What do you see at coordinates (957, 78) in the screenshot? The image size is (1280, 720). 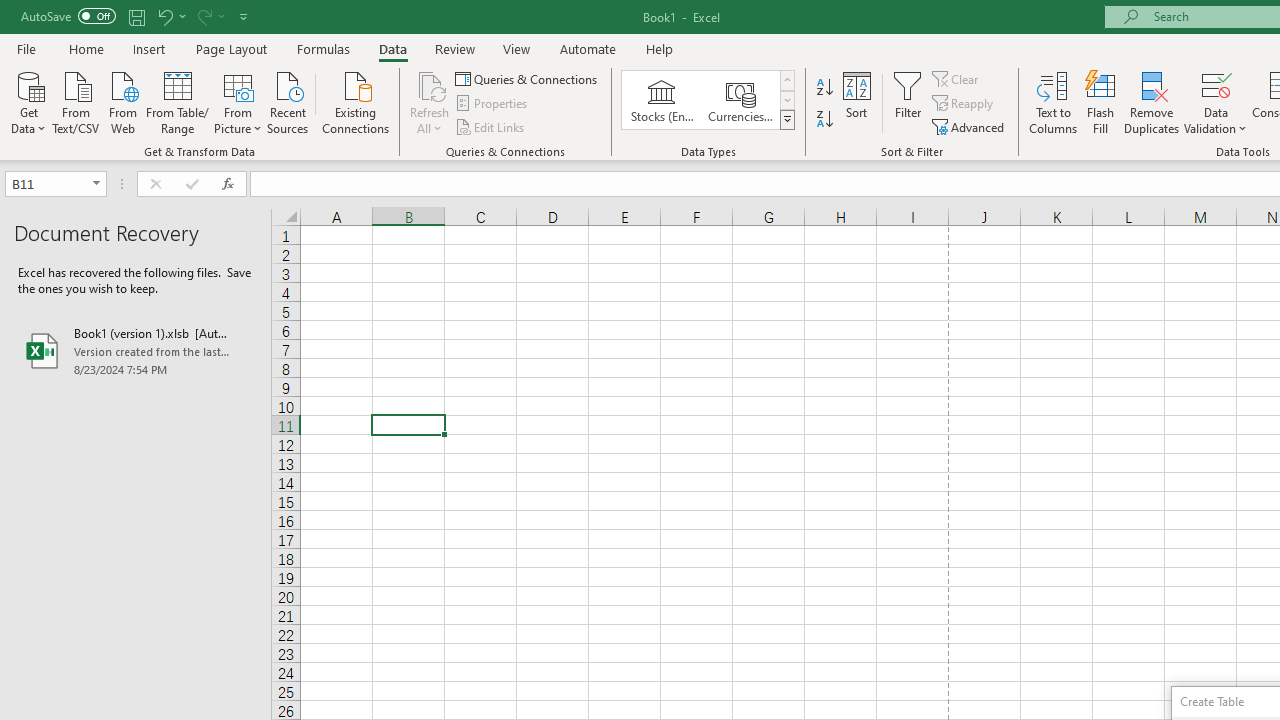 I see `Clear` at bounding box center [957, 78].